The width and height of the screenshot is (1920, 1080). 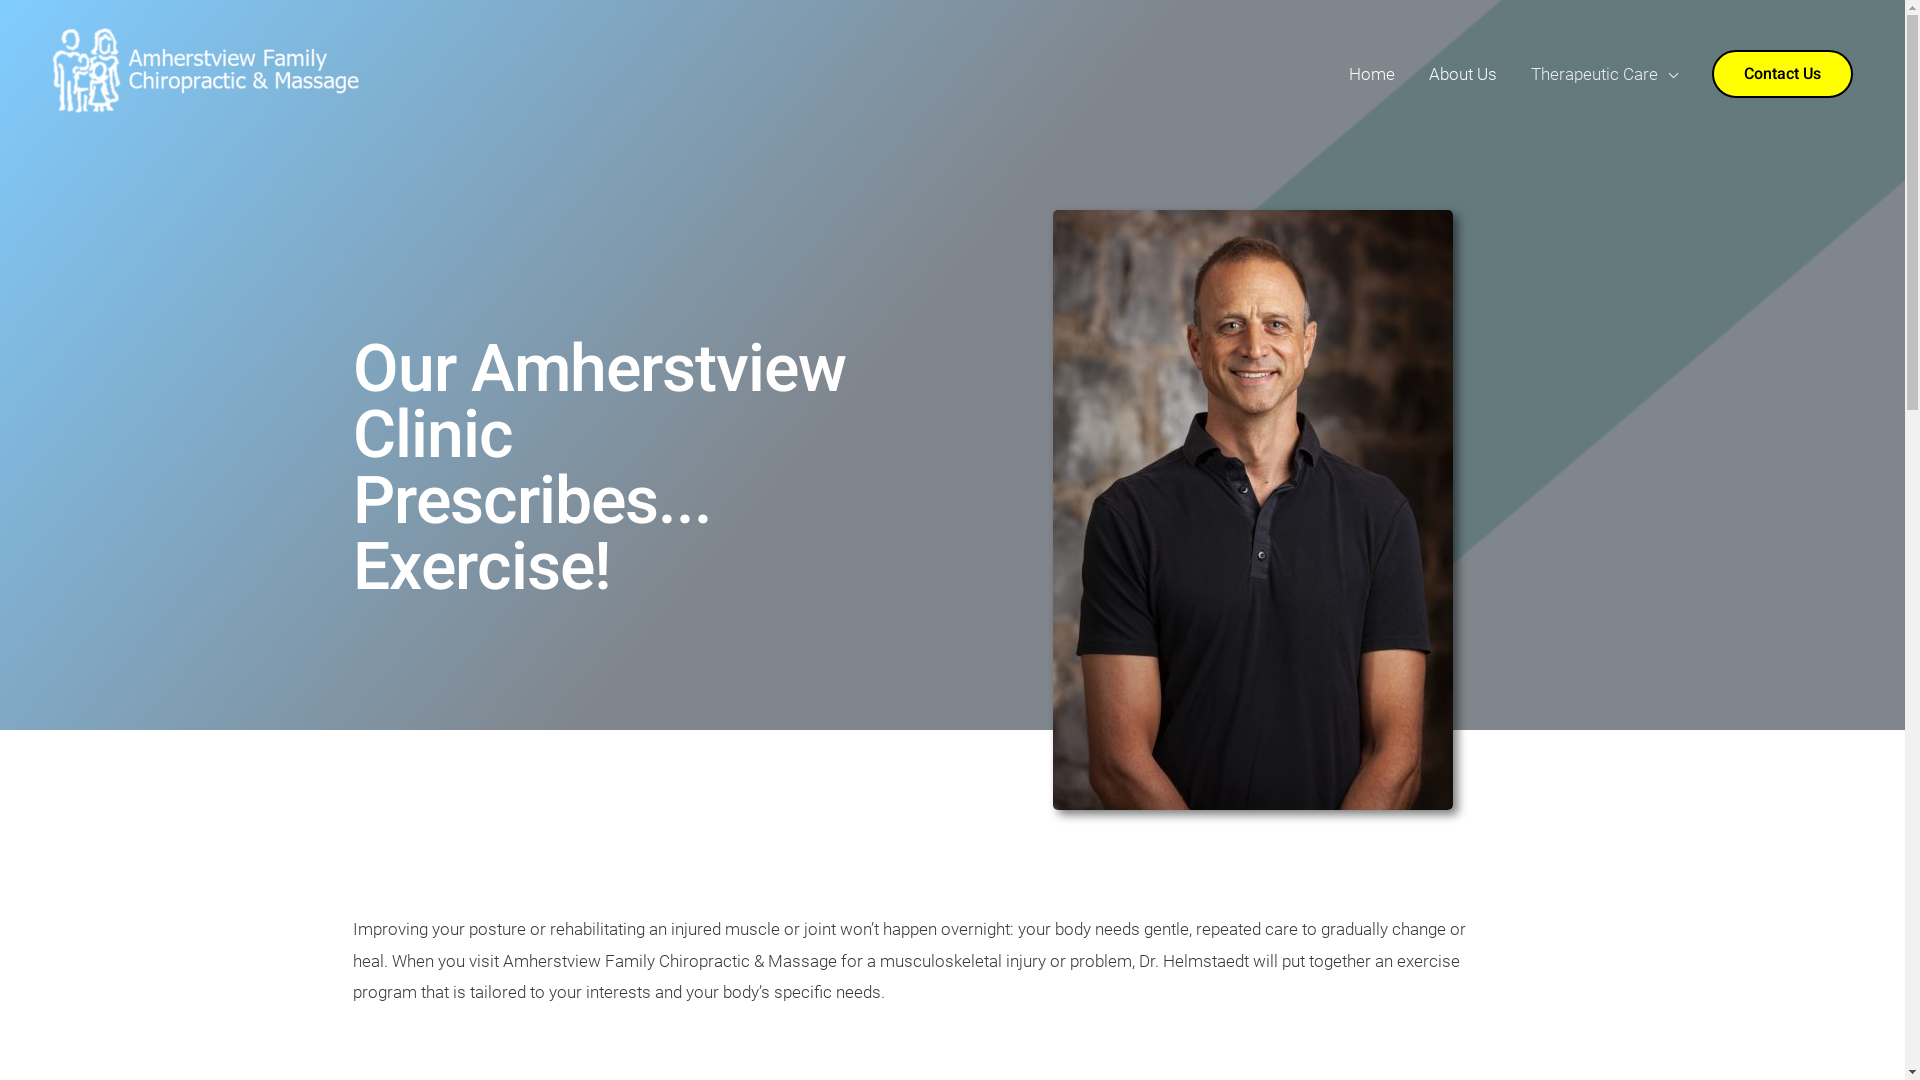 What do you see at coordinates (1372, 74) in the screenshot?
I see `Home` at bounding box center [1372, 74].